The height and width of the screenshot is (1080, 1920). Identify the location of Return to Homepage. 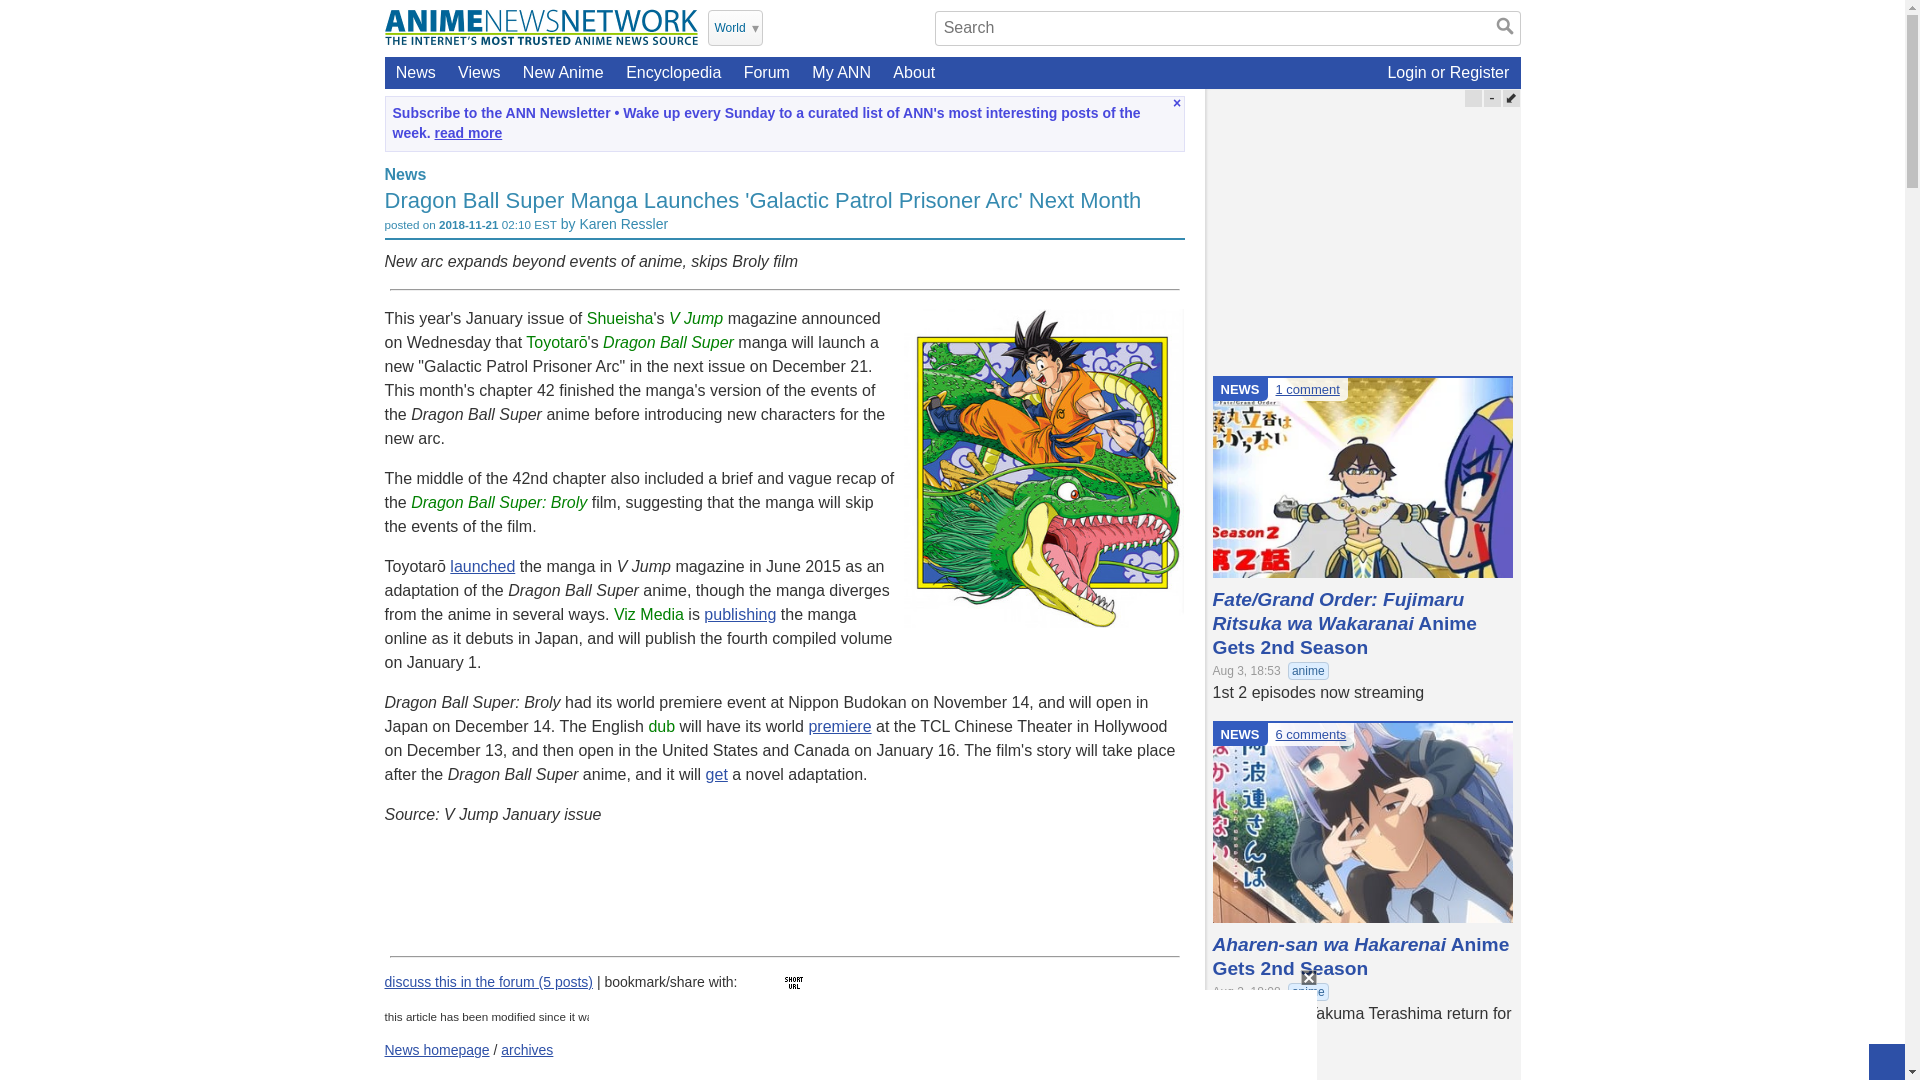
(540, 27).